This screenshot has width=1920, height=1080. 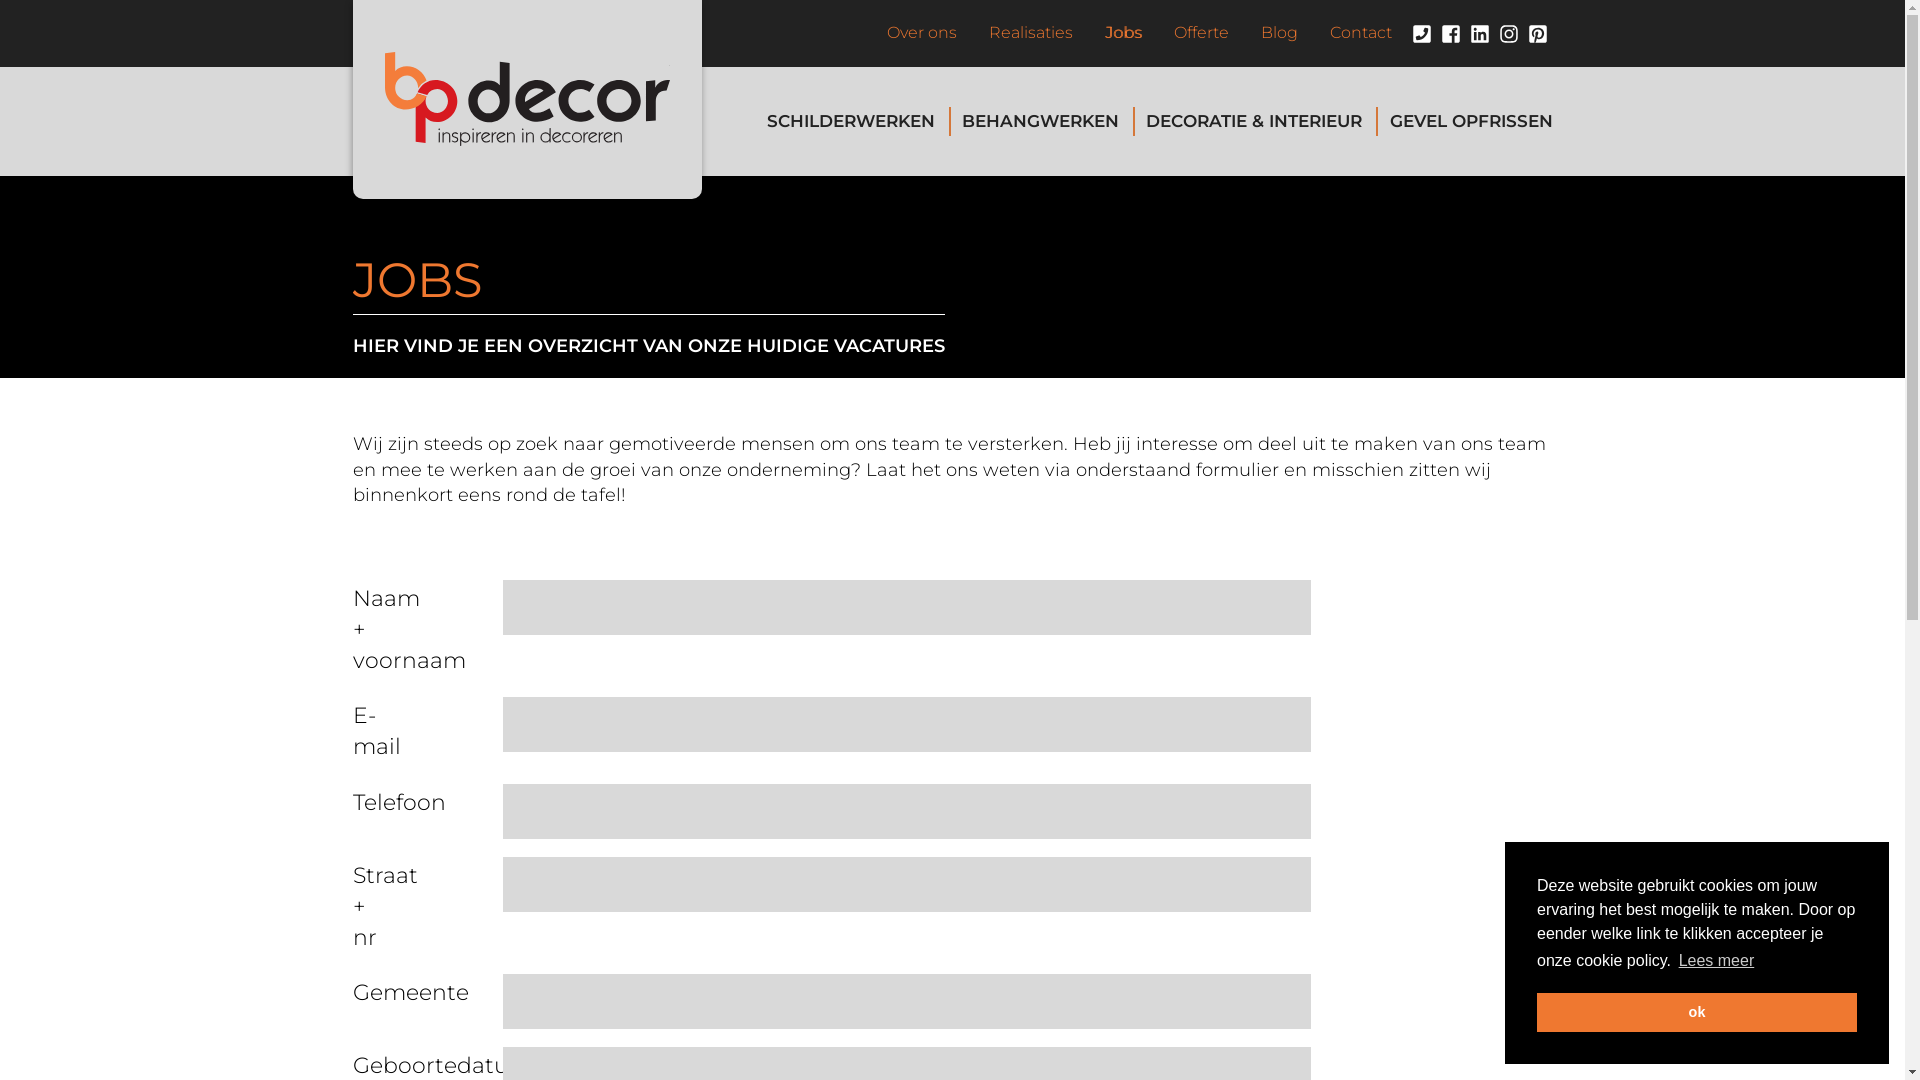 I want to click on Contact, so click(x=1361, y=34).